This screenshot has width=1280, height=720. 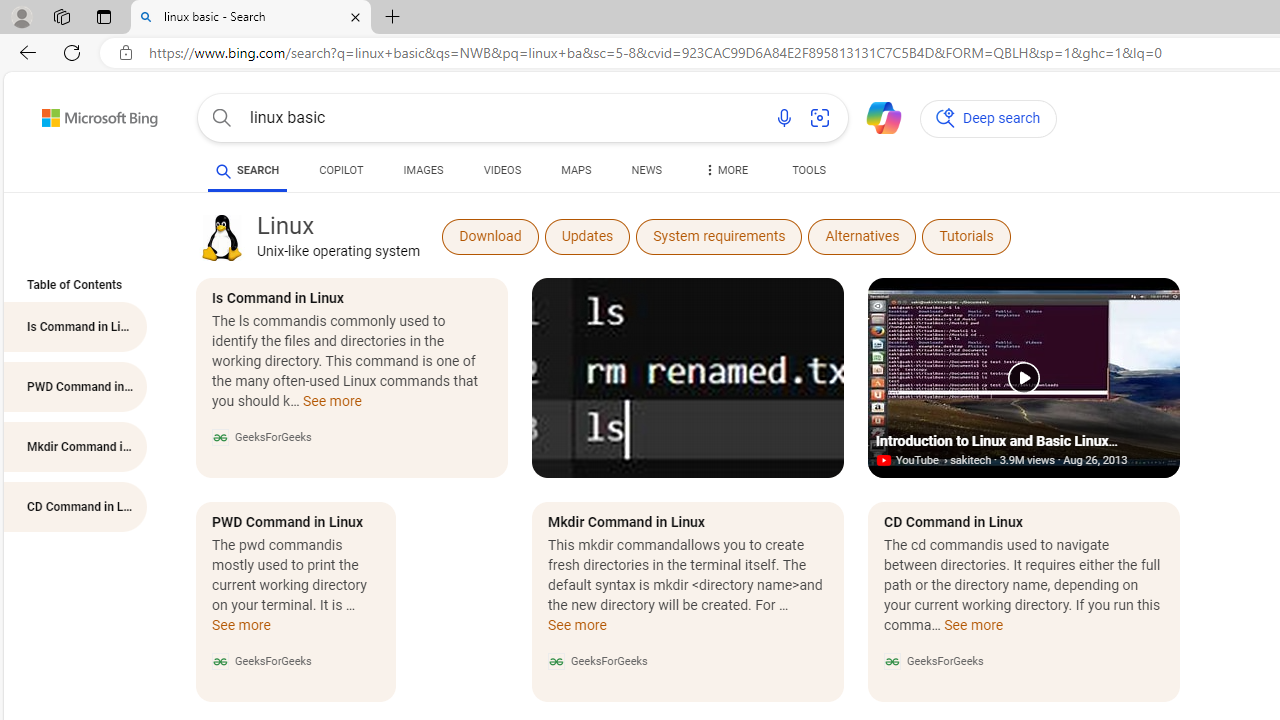 What do you see at coordinates (250, 18) in the screenshot?
I see `linux basic - Search` at bounding box center [250, 18].